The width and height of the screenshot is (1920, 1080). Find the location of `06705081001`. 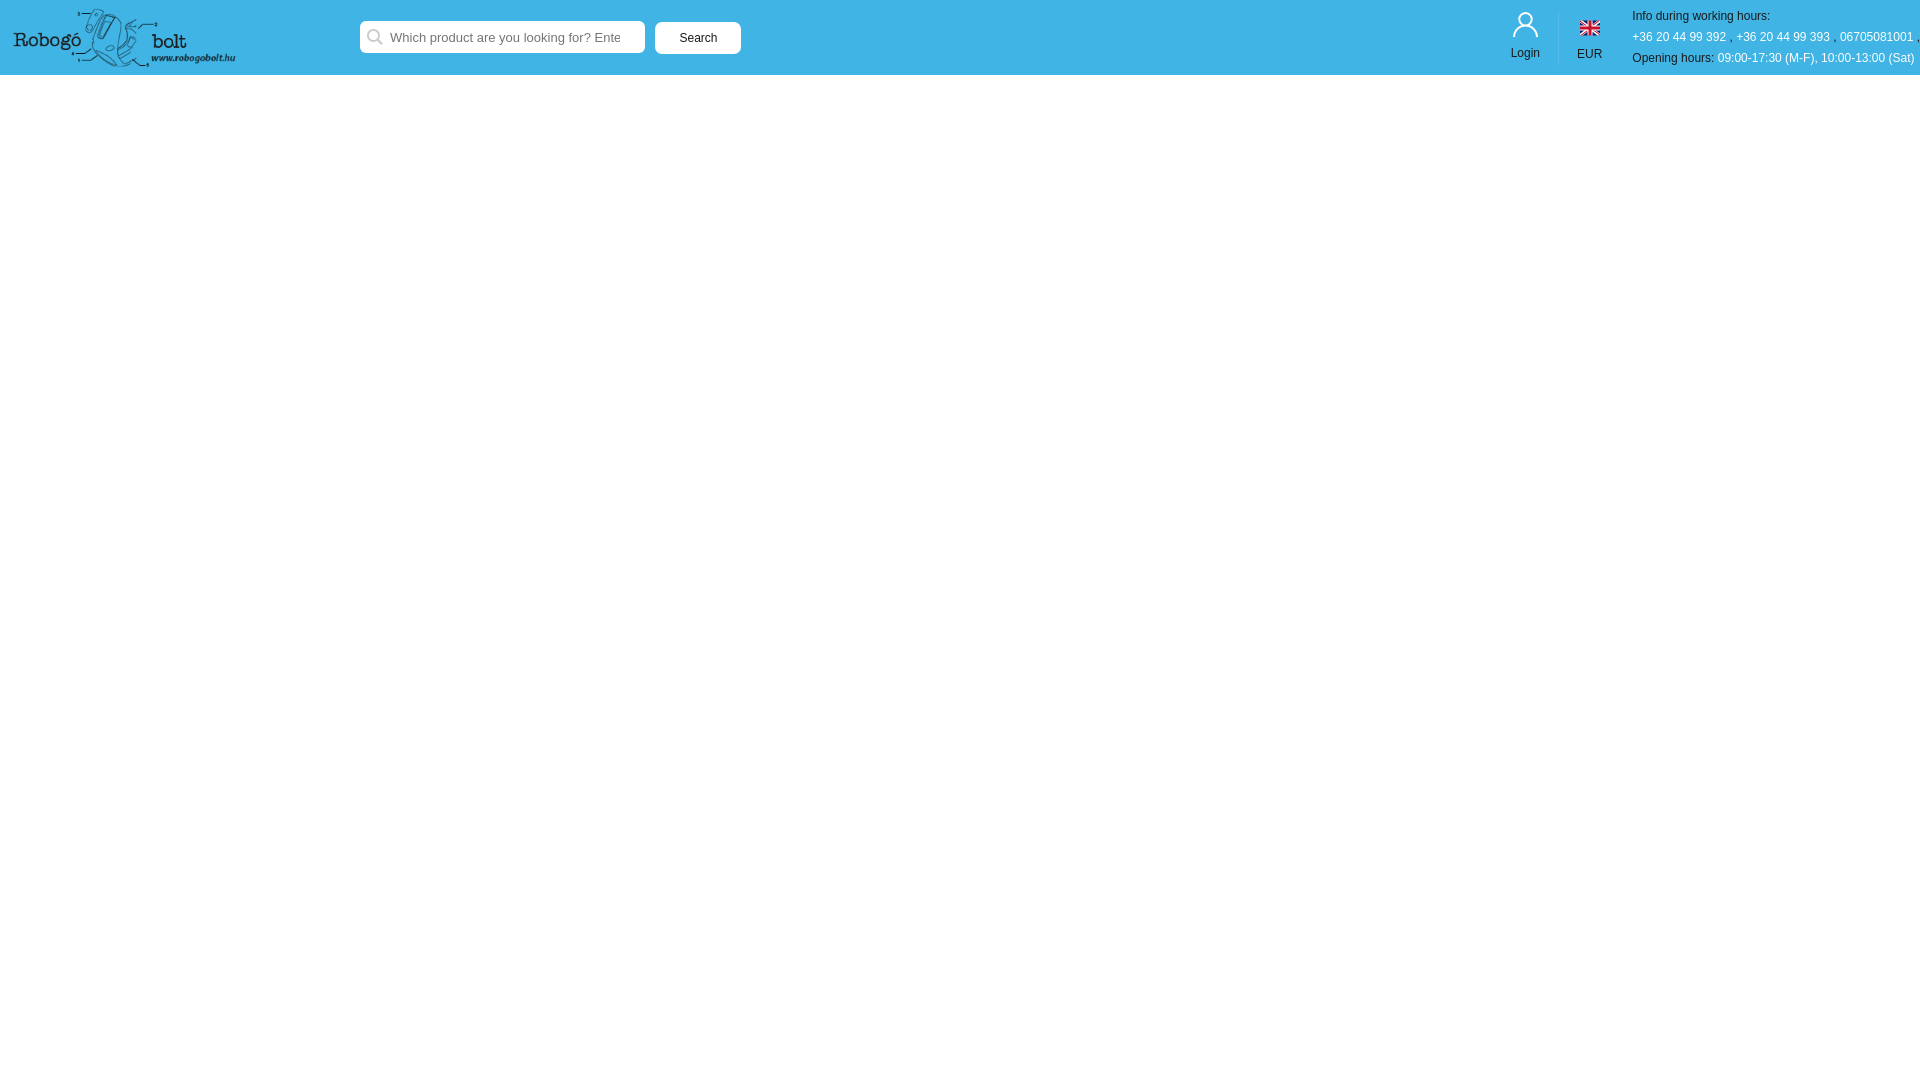

06705081001 is located at coordinates (1878, 37).